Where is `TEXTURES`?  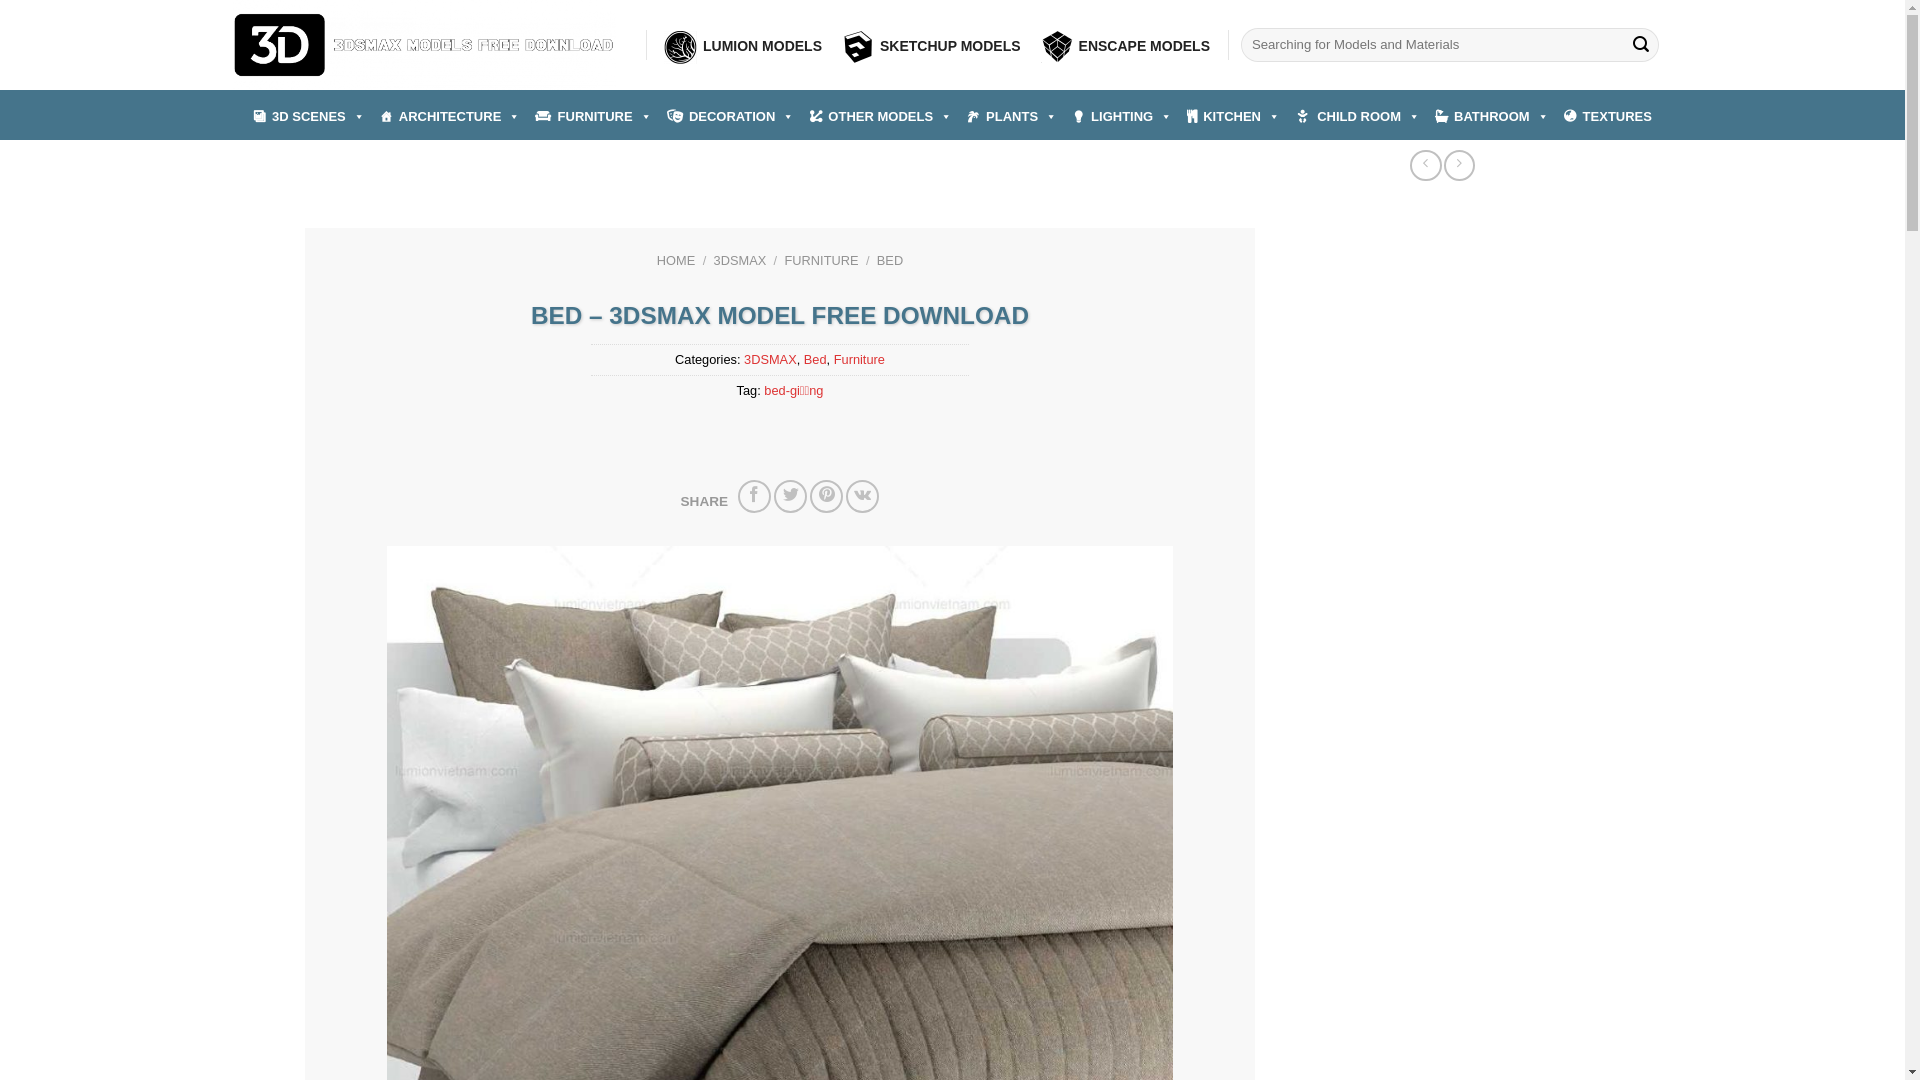
TEXTURES is located at coordinates (1608, 116).